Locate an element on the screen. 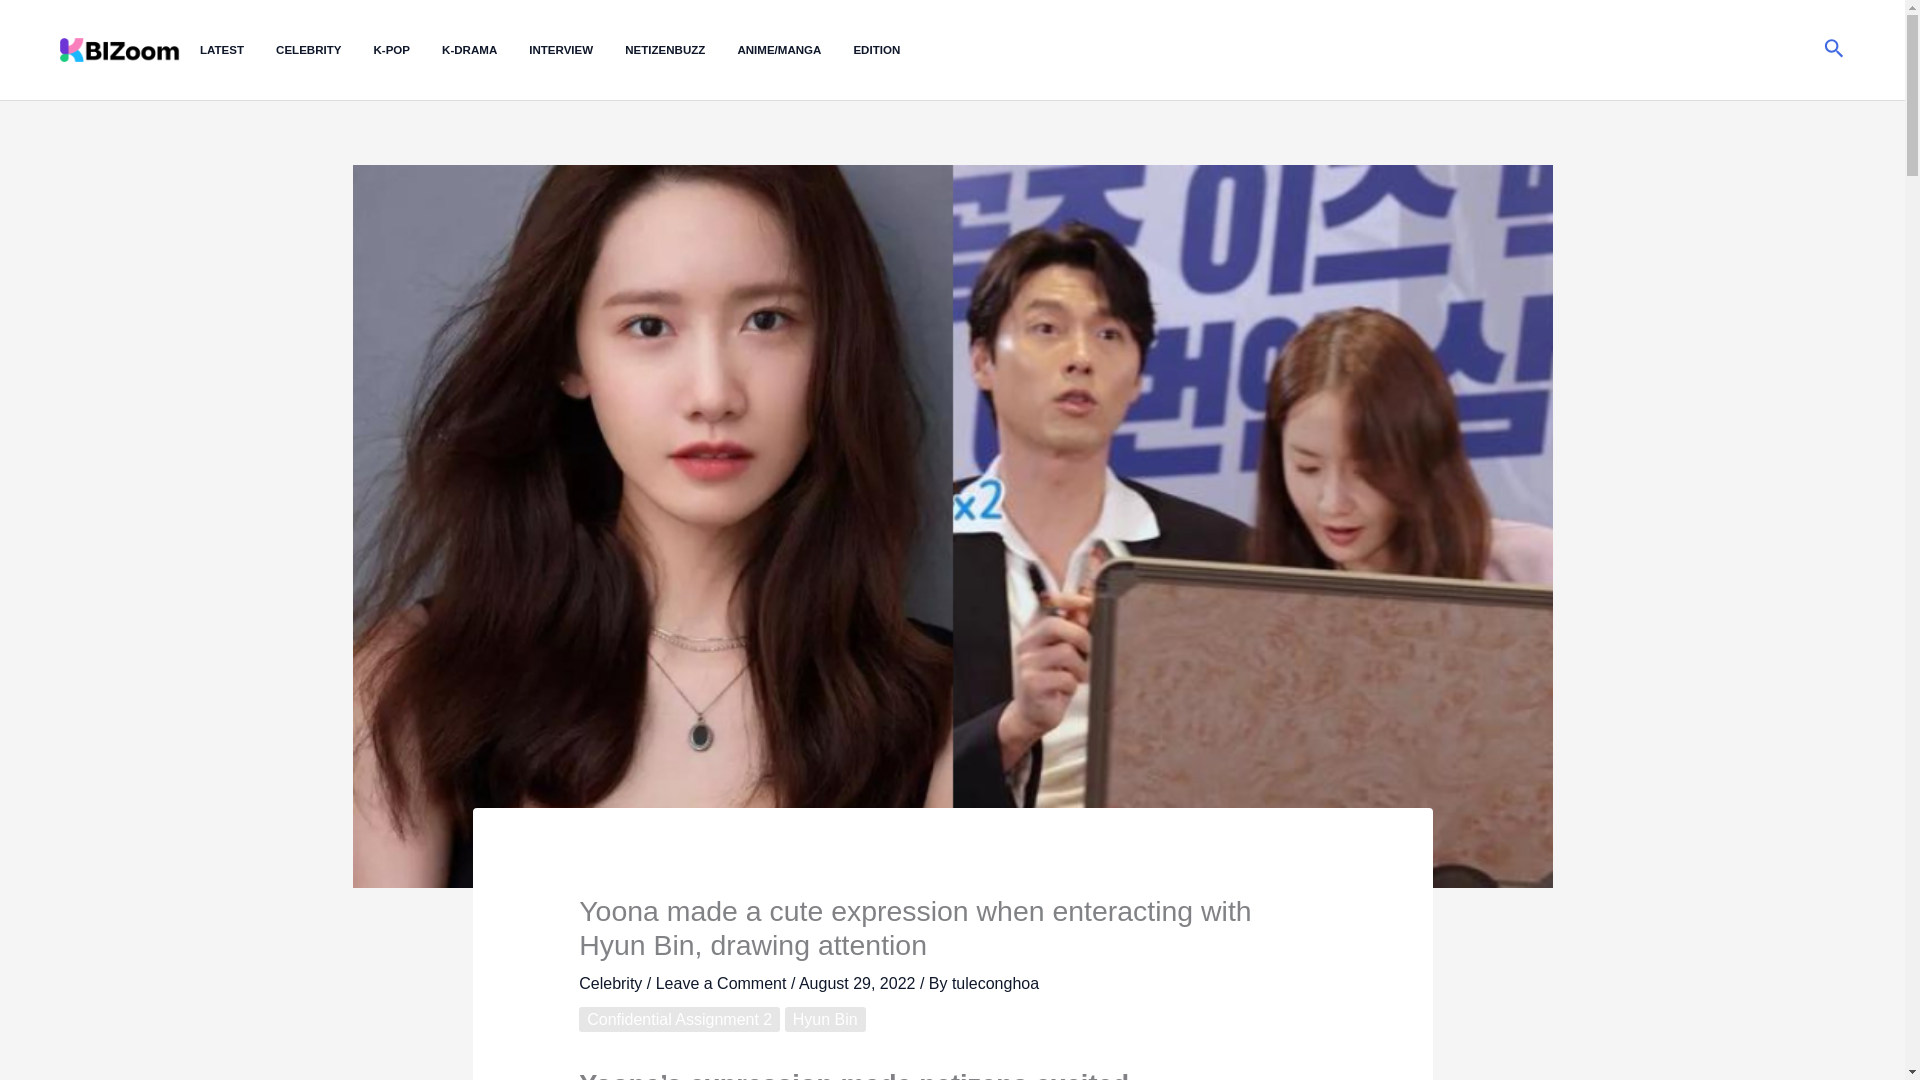 The width and height of the screenshot is (1920, 1080). INTERVIEW is located at coordinates (577, 50).